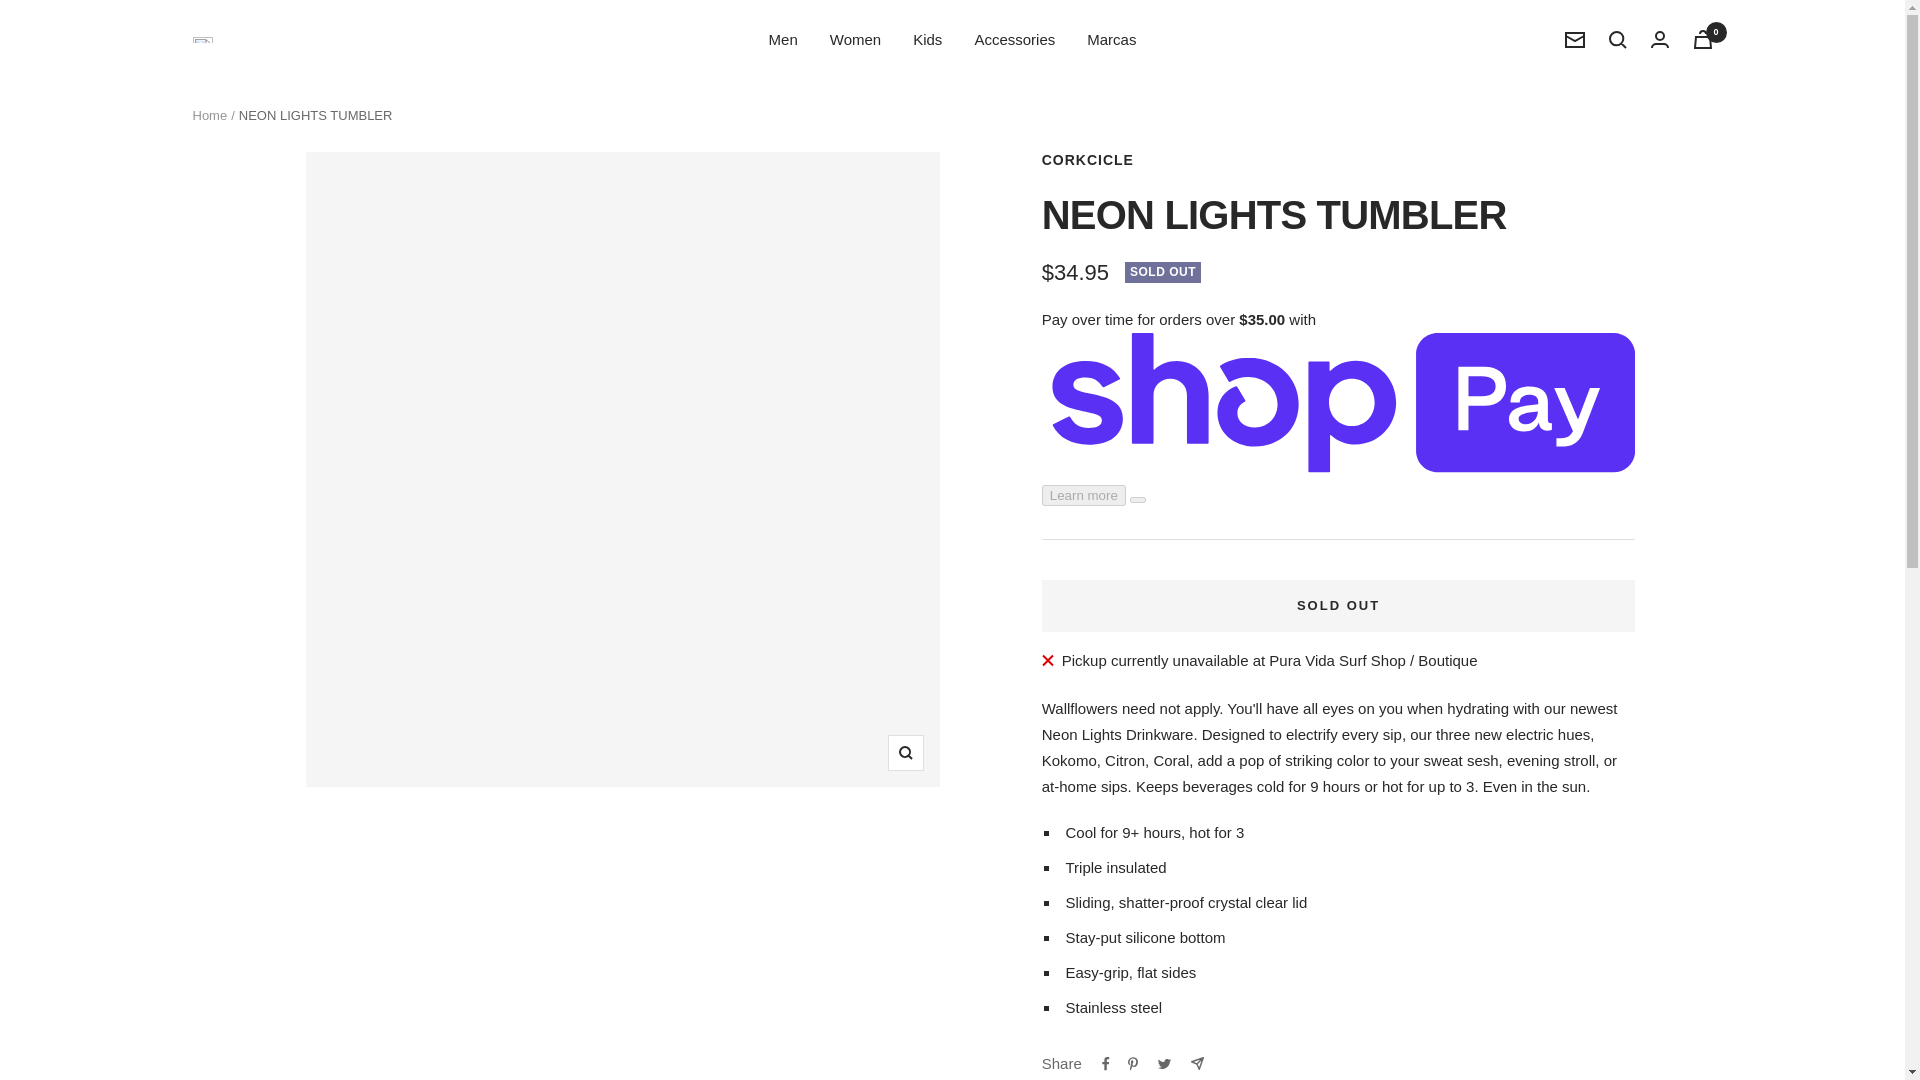  Describe the element at coordinates (1014, 40) in the screenshot. I see `Accessories` at that location.